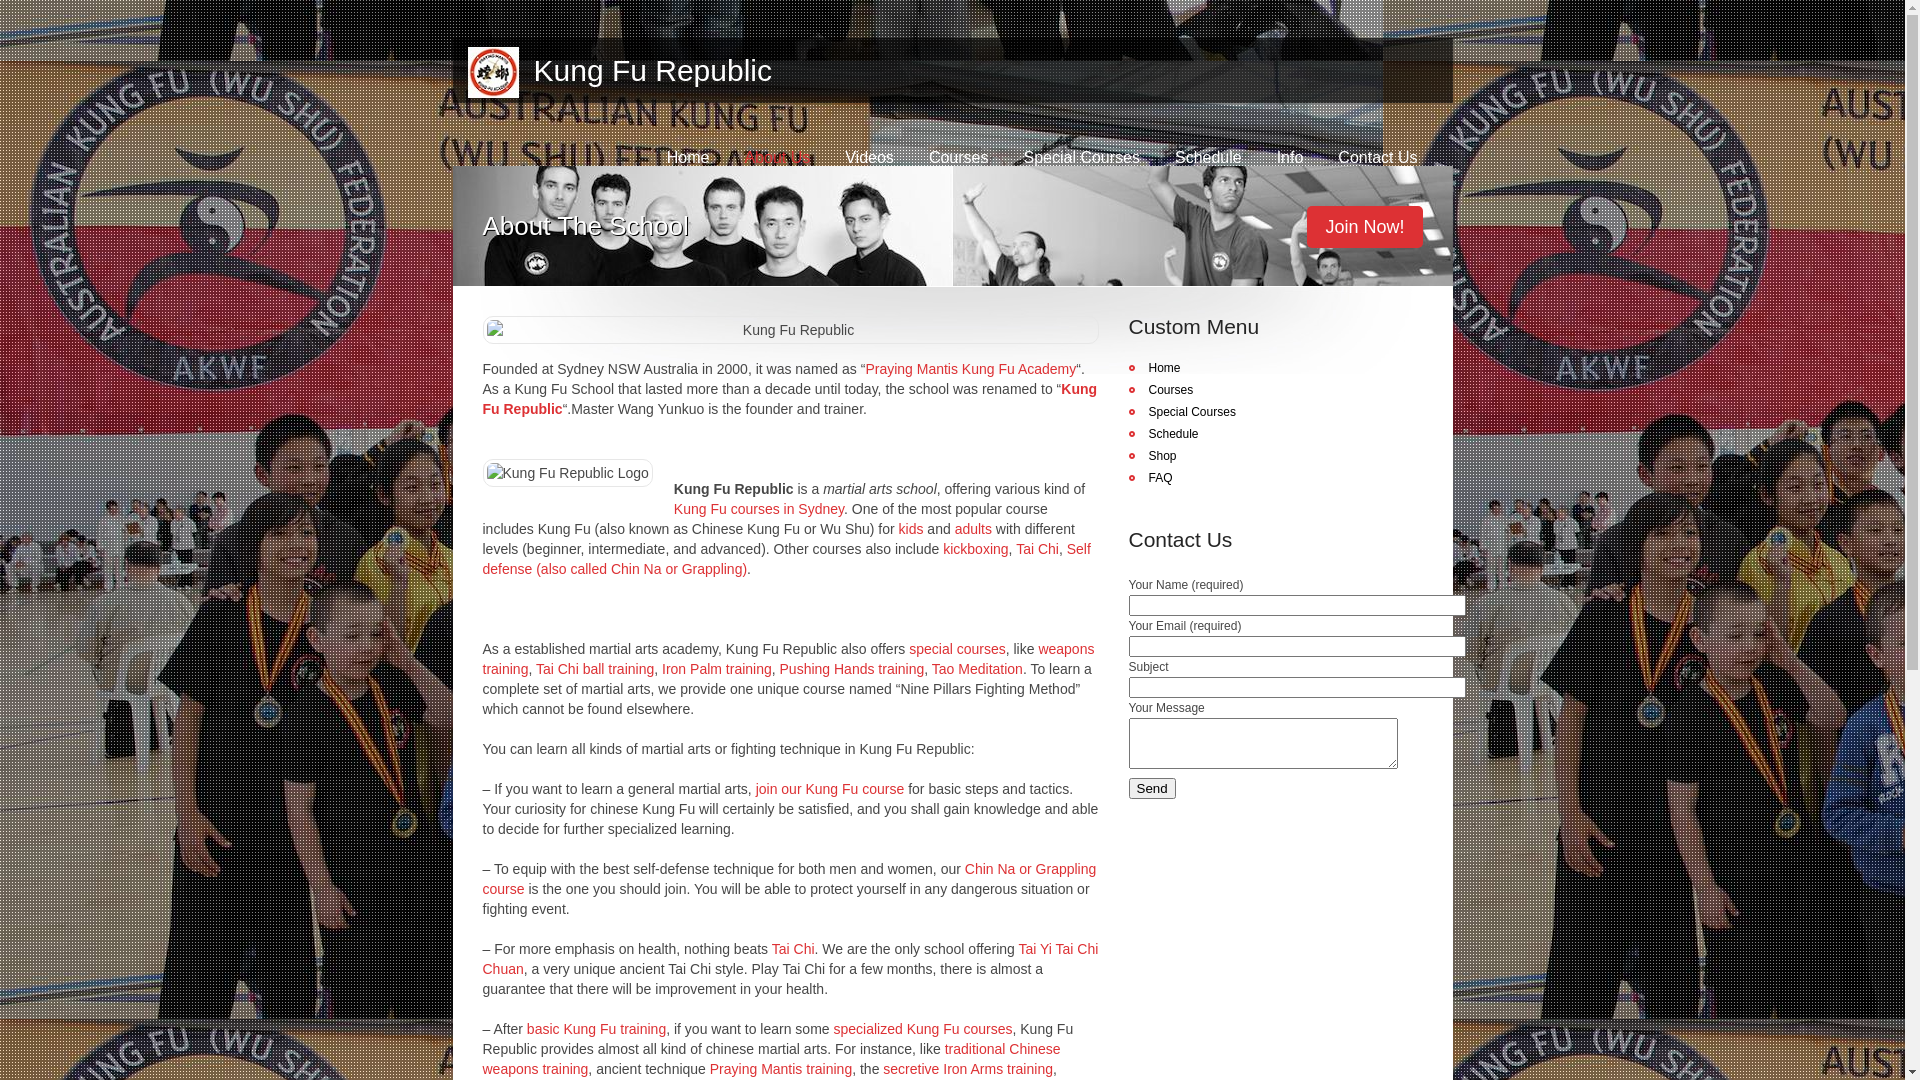 This screenshot has height=1080, width=1920. Describe the element at coordinates (1364, 227) in the screenshot. I see `Join Now!` at that location.